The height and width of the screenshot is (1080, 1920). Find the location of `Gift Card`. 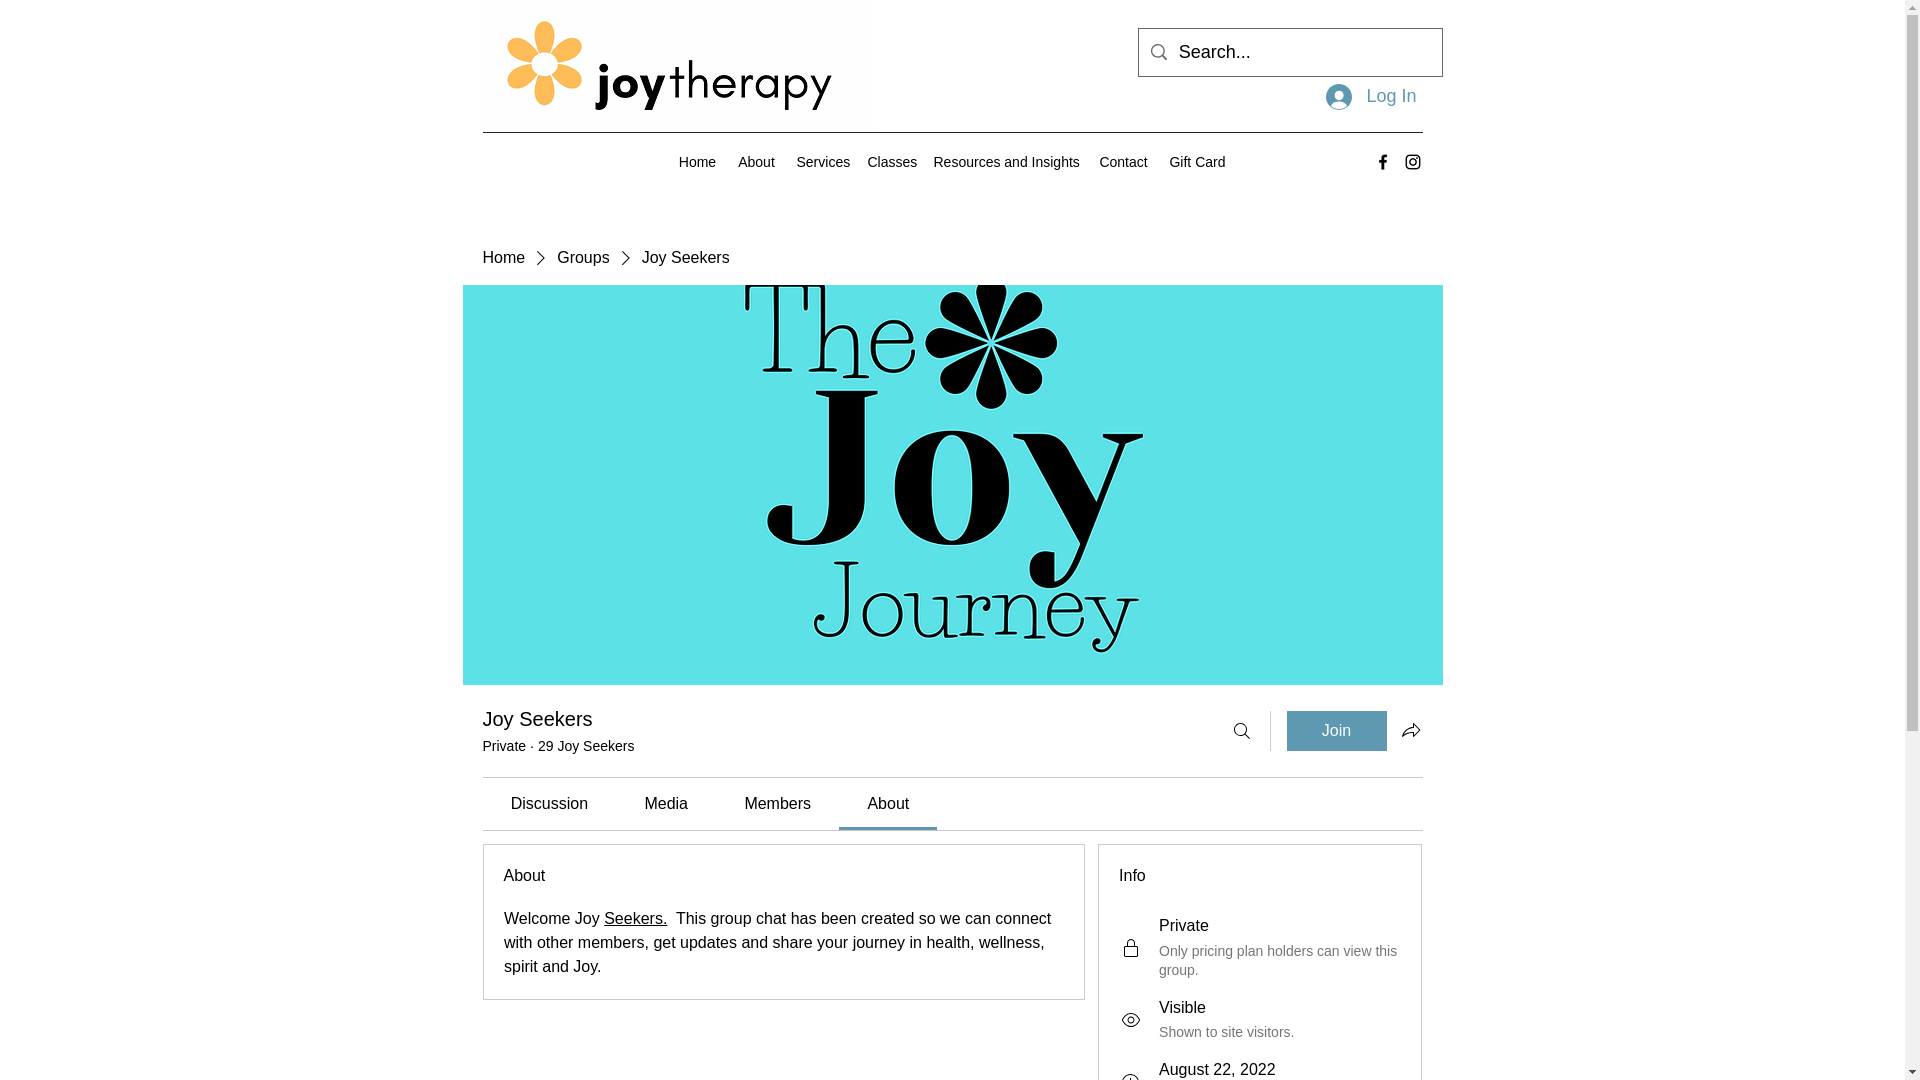

Gift Card is located at coordinates (1196, 162).